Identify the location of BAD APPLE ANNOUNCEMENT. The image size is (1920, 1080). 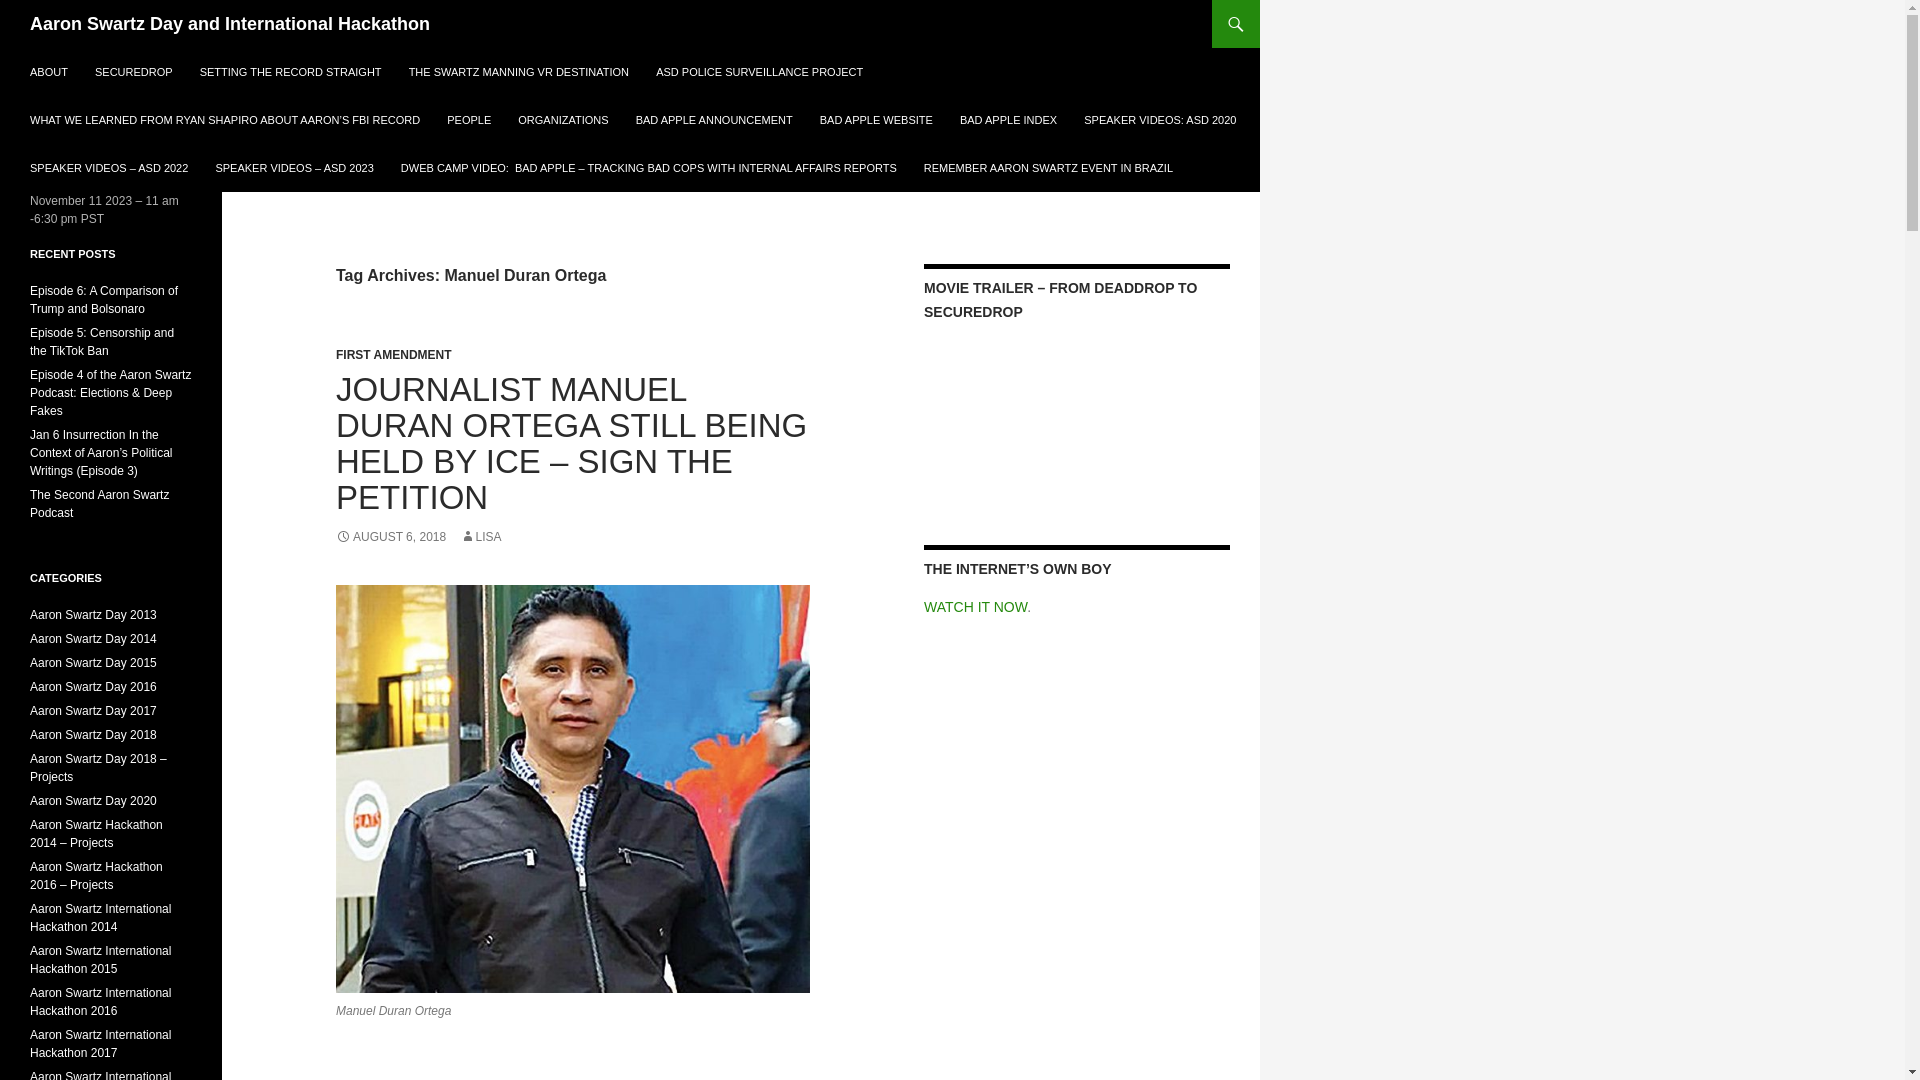
(714, 120).